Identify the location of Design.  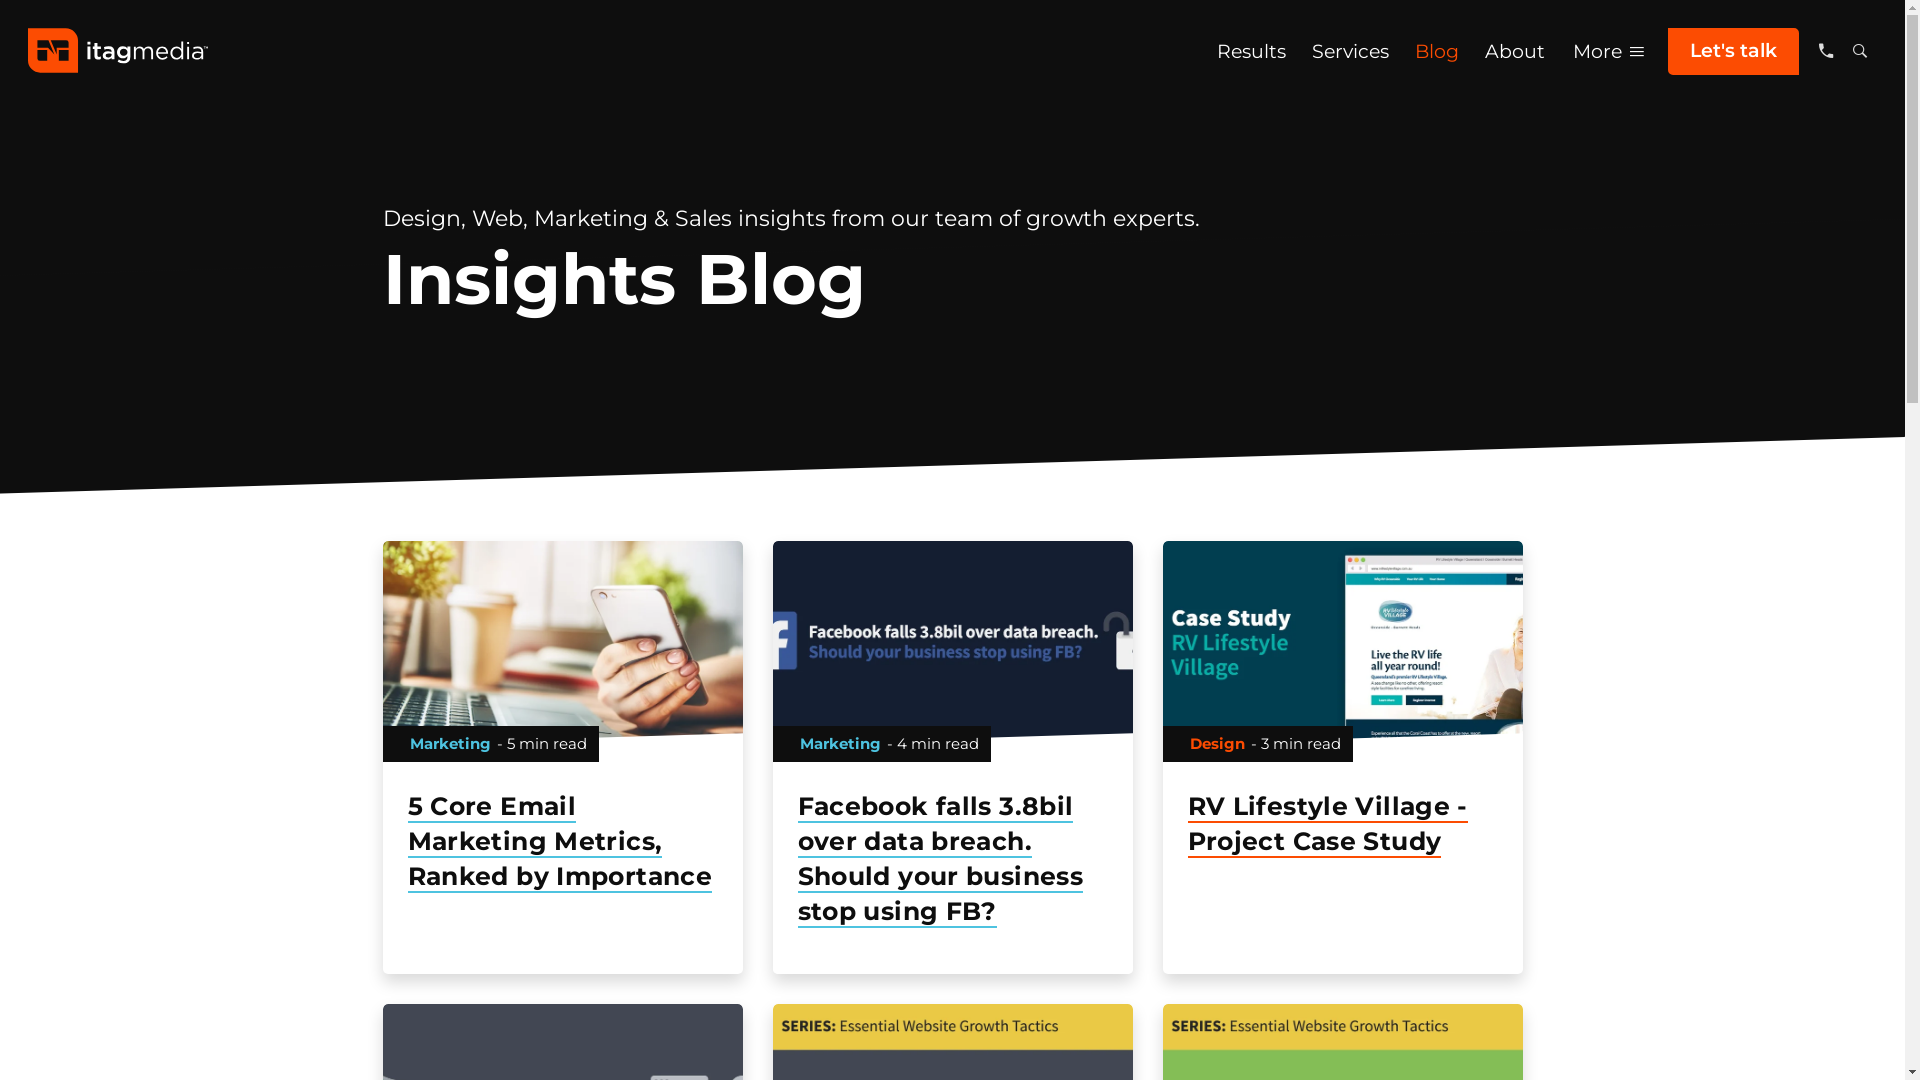
(1218, 742).